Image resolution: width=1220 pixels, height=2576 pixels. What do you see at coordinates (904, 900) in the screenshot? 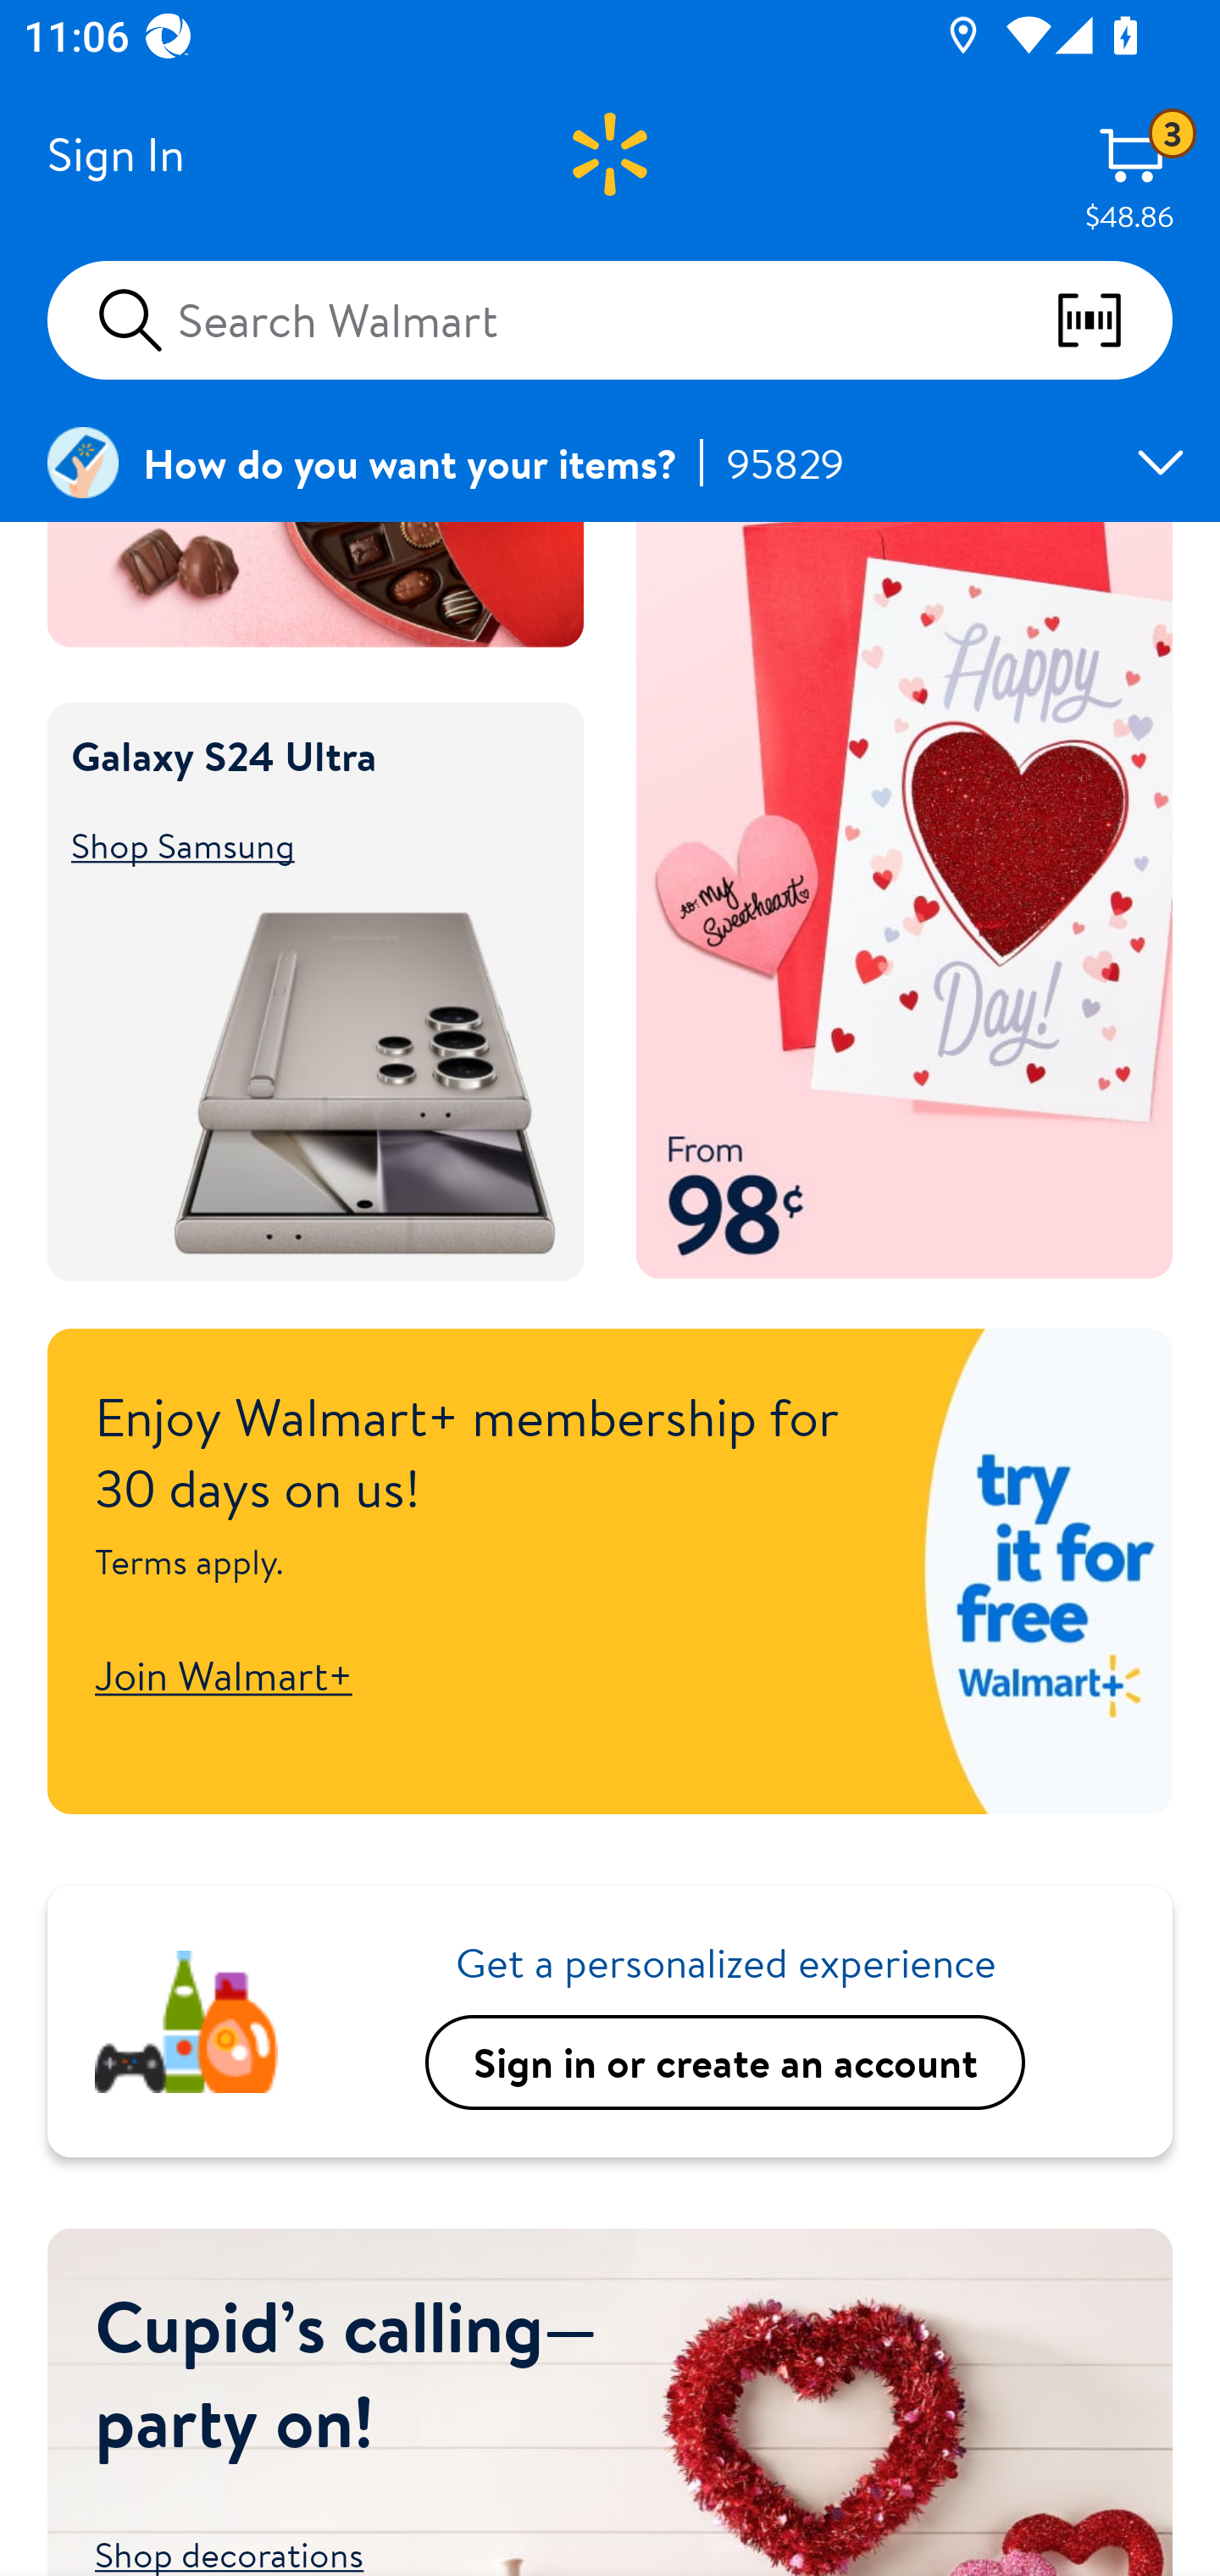
I see `Say it from the heart  Shop cards Shop cards` at bounding box center [904, 900].